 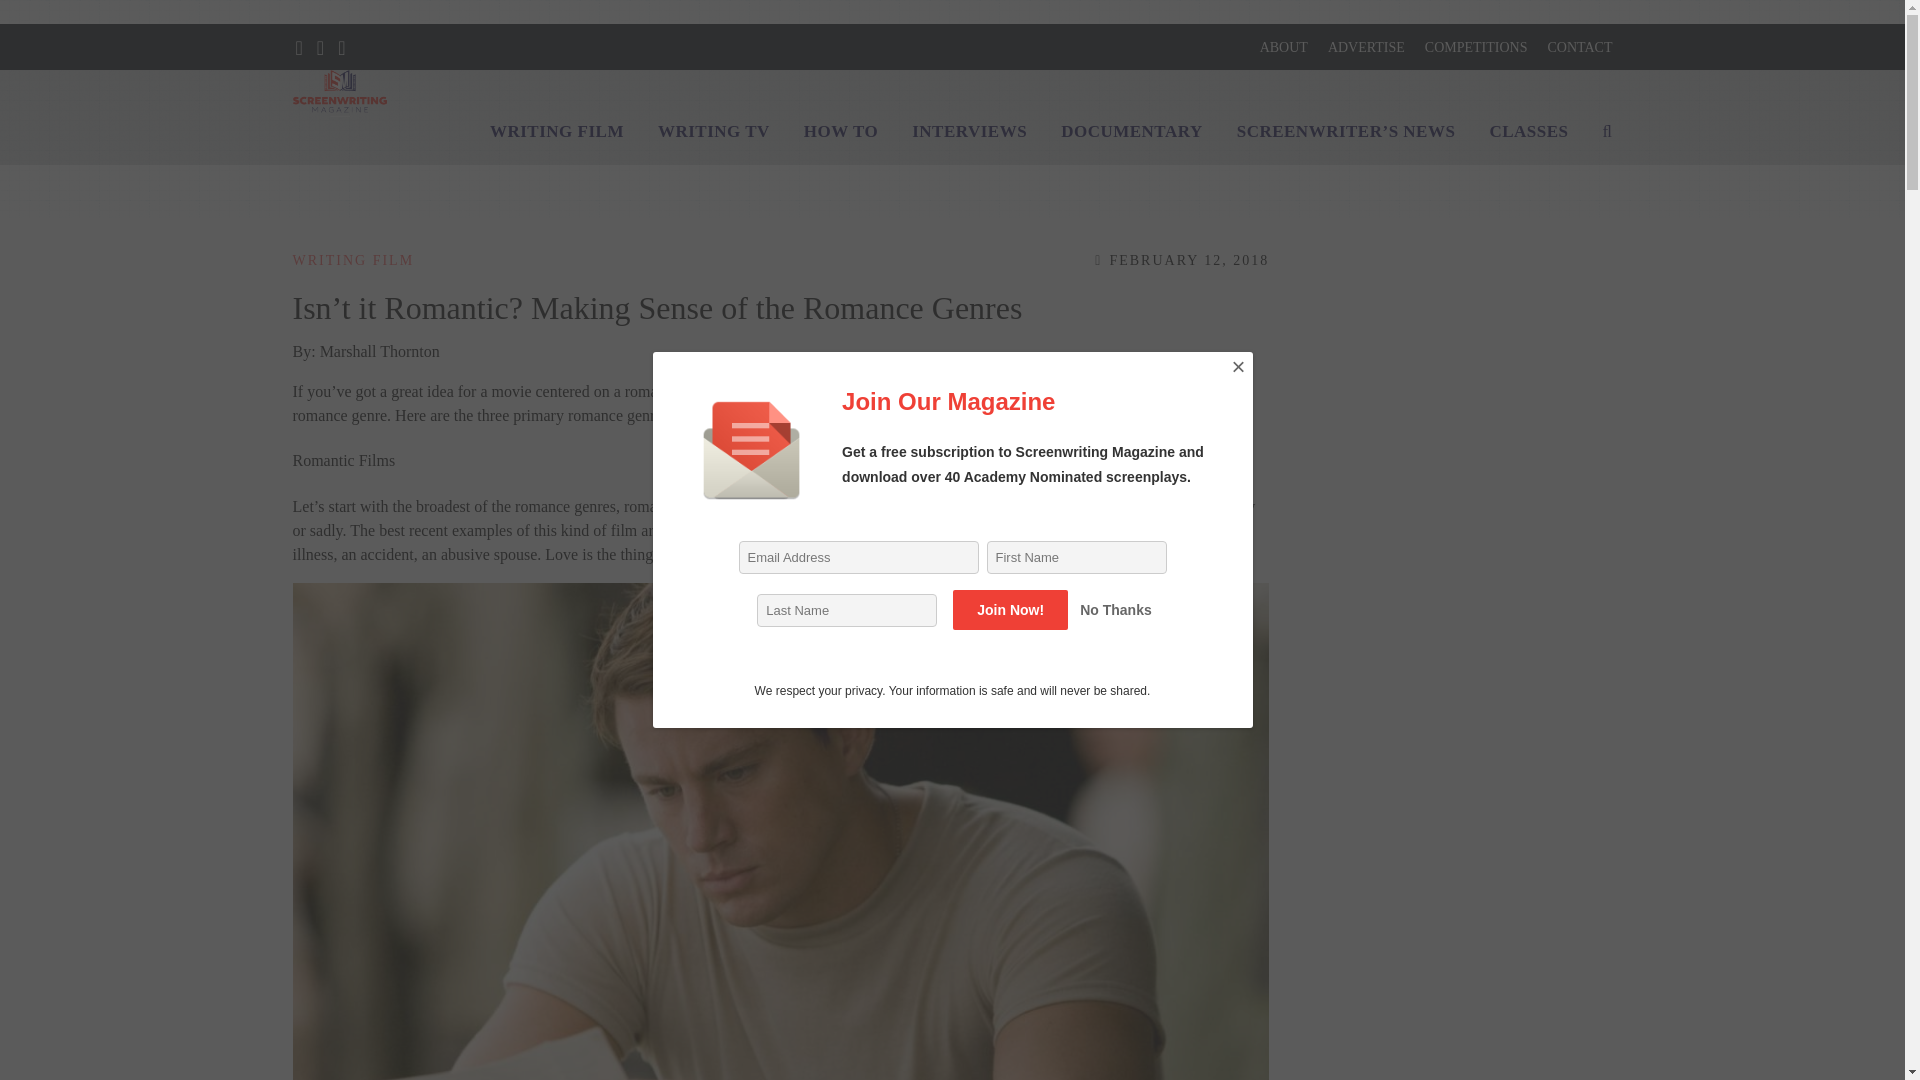 I want to click on FEBRUARY 12, 2018, so click(x=1182, y=260).